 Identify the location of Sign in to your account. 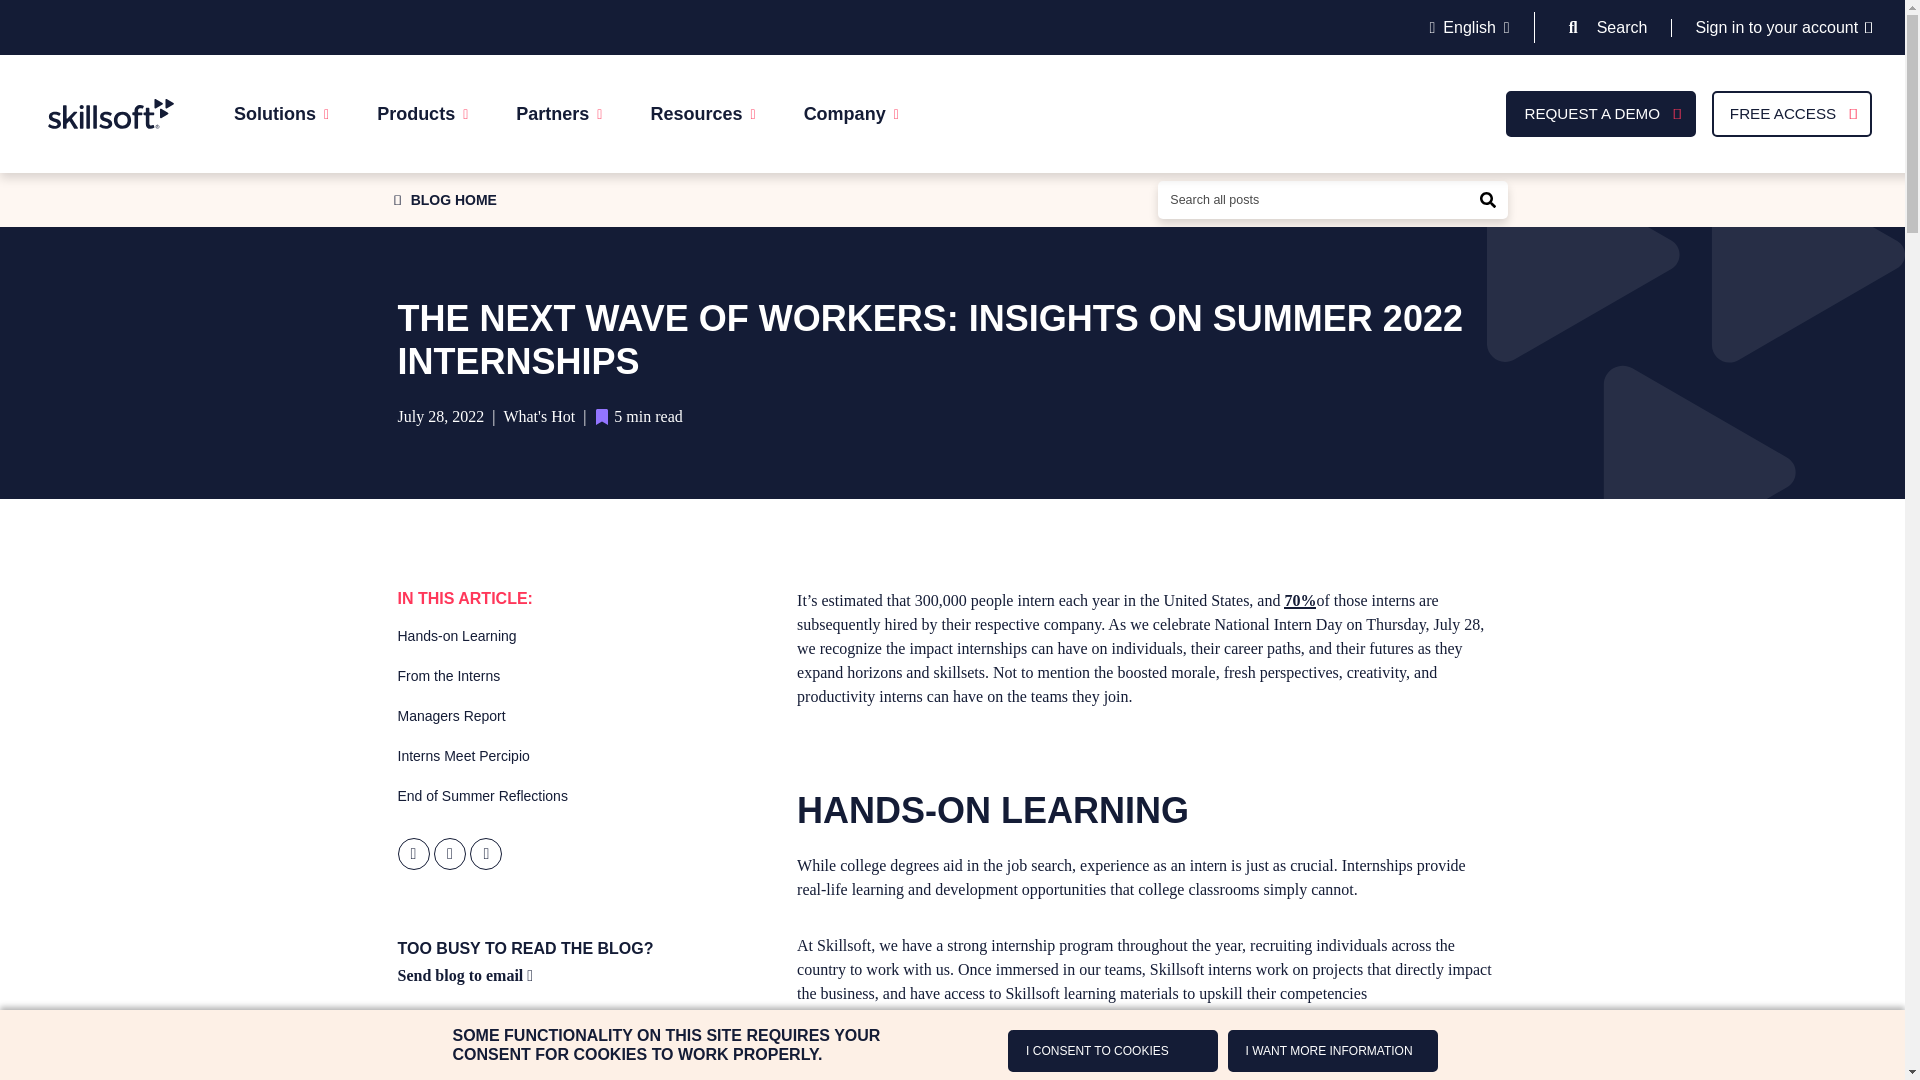
(1784, 26).